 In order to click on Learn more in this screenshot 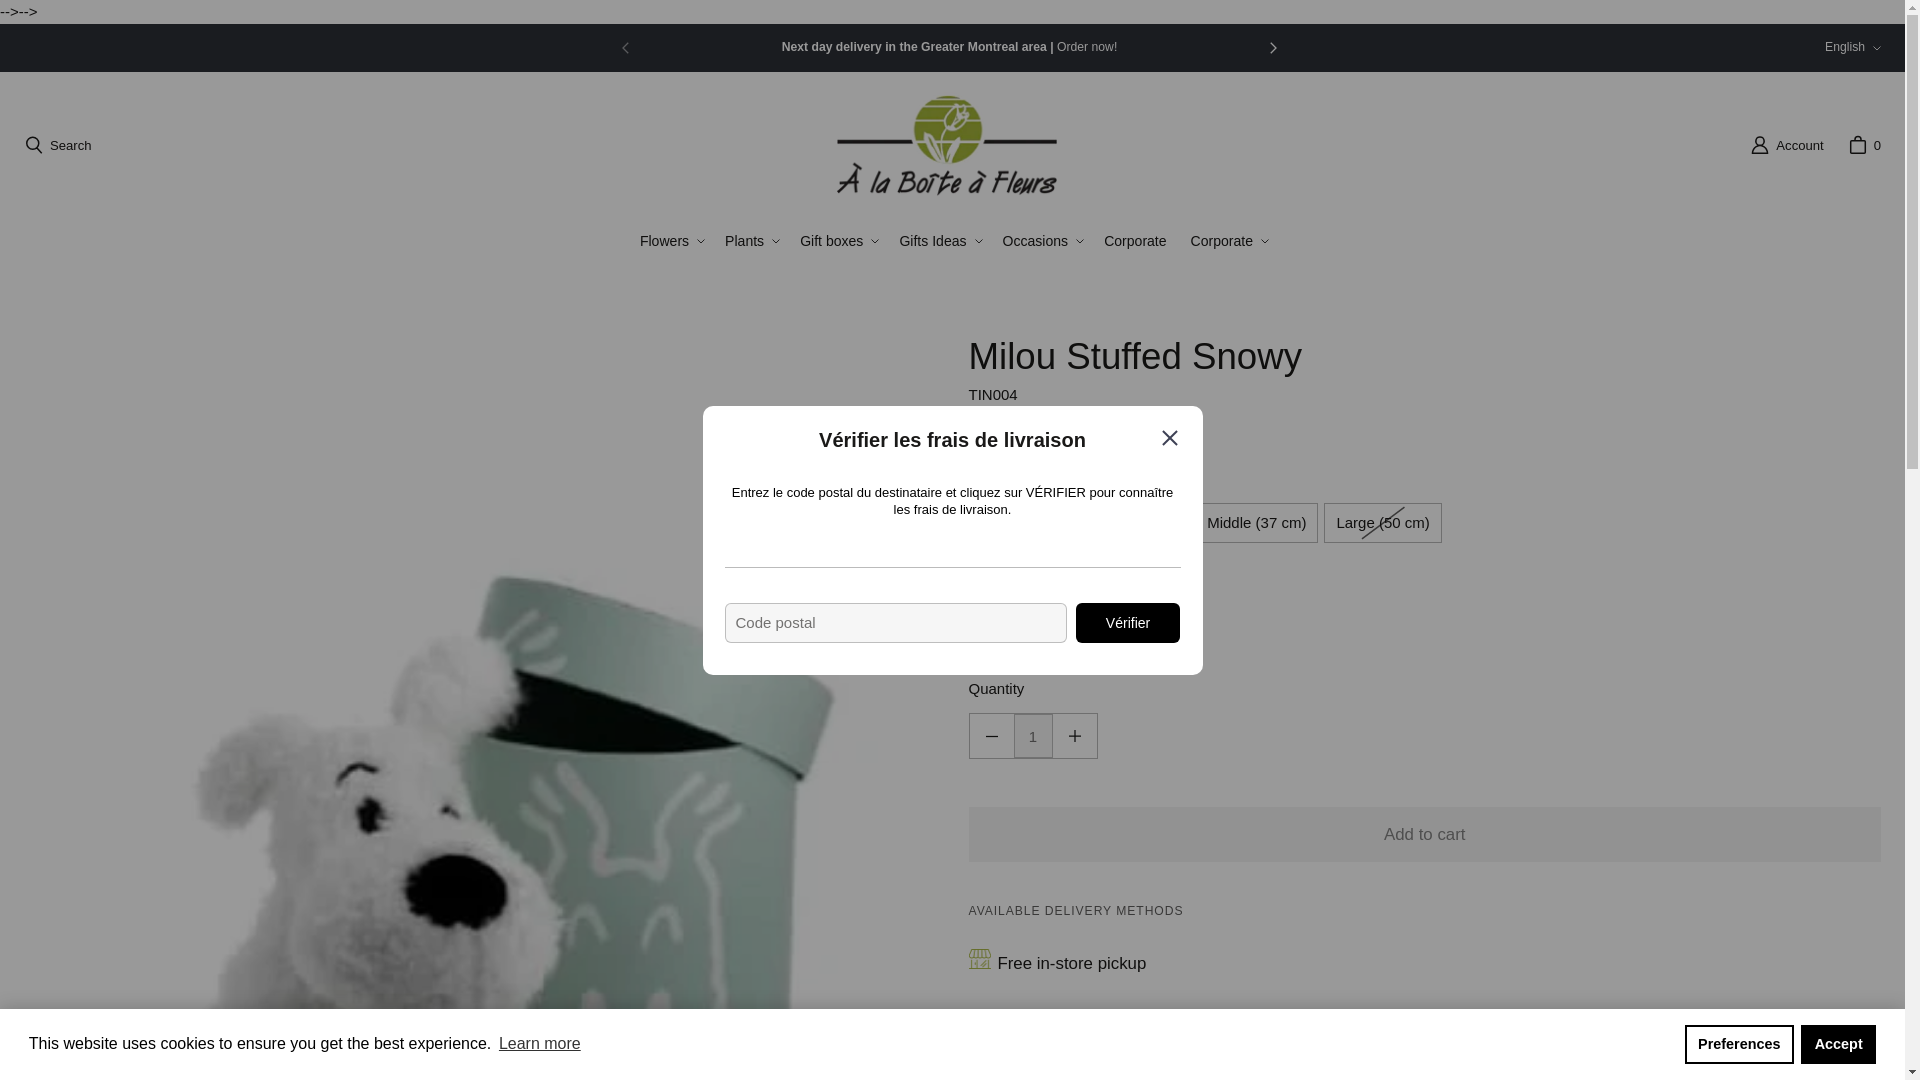, I will do `click(539, 1044)`.